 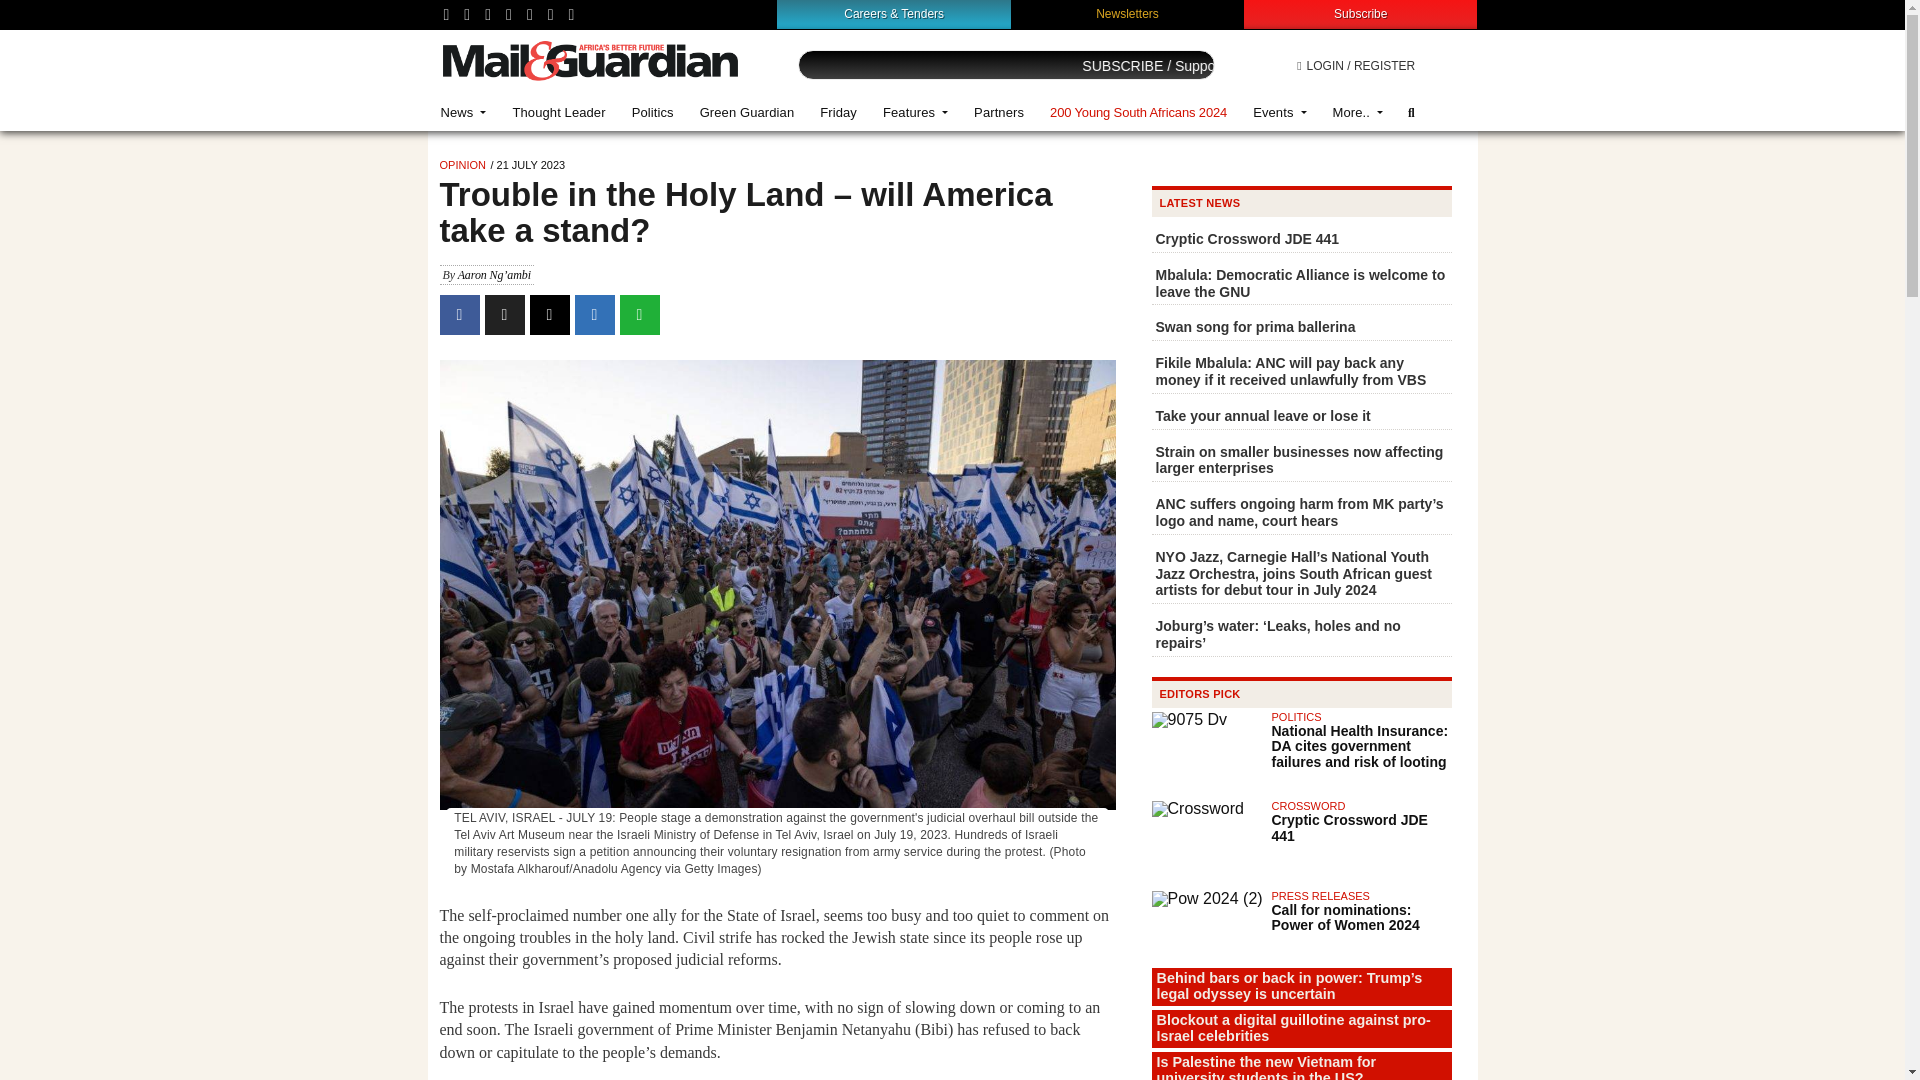 I want to click on Features, so click(x=915, y=112).